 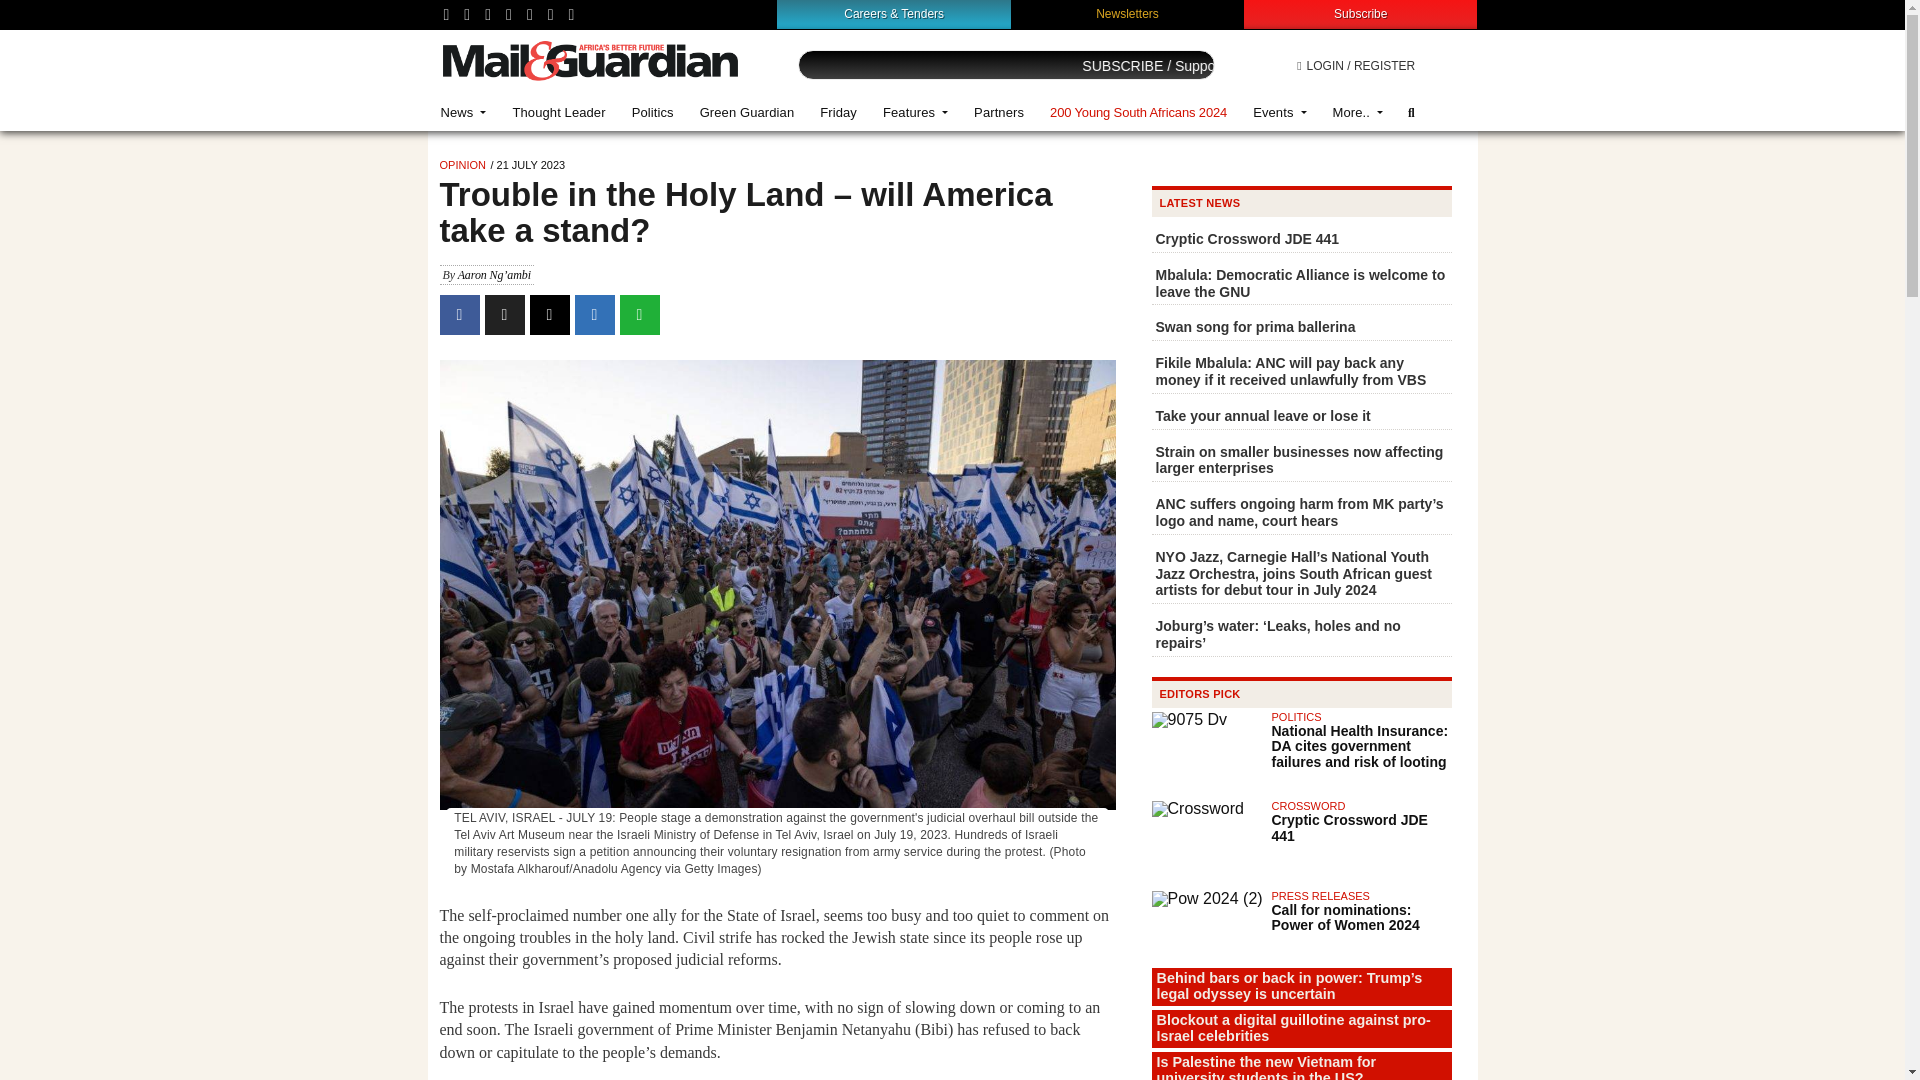 I want to click on Features, so click(x=915, y=112).